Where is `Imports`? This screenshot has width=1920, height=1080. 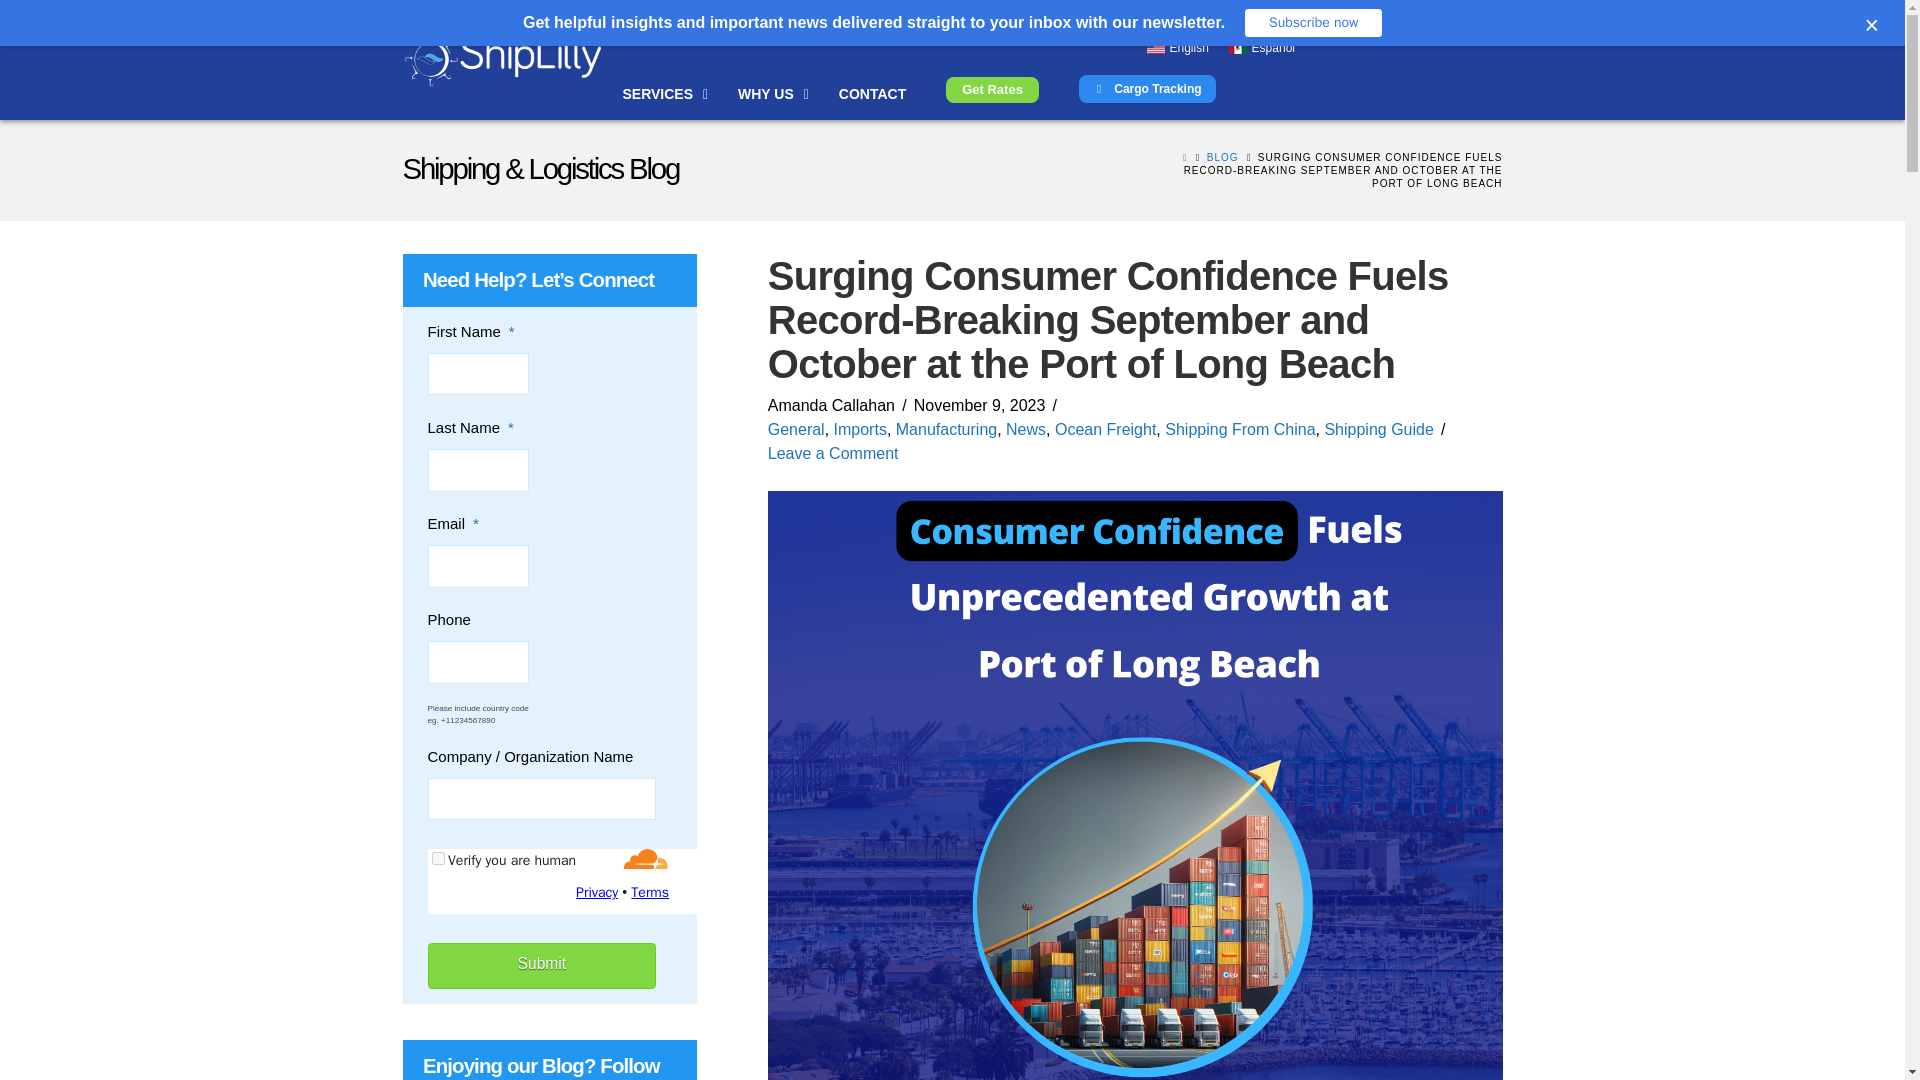
Imports is located at coordinates (860, 430).